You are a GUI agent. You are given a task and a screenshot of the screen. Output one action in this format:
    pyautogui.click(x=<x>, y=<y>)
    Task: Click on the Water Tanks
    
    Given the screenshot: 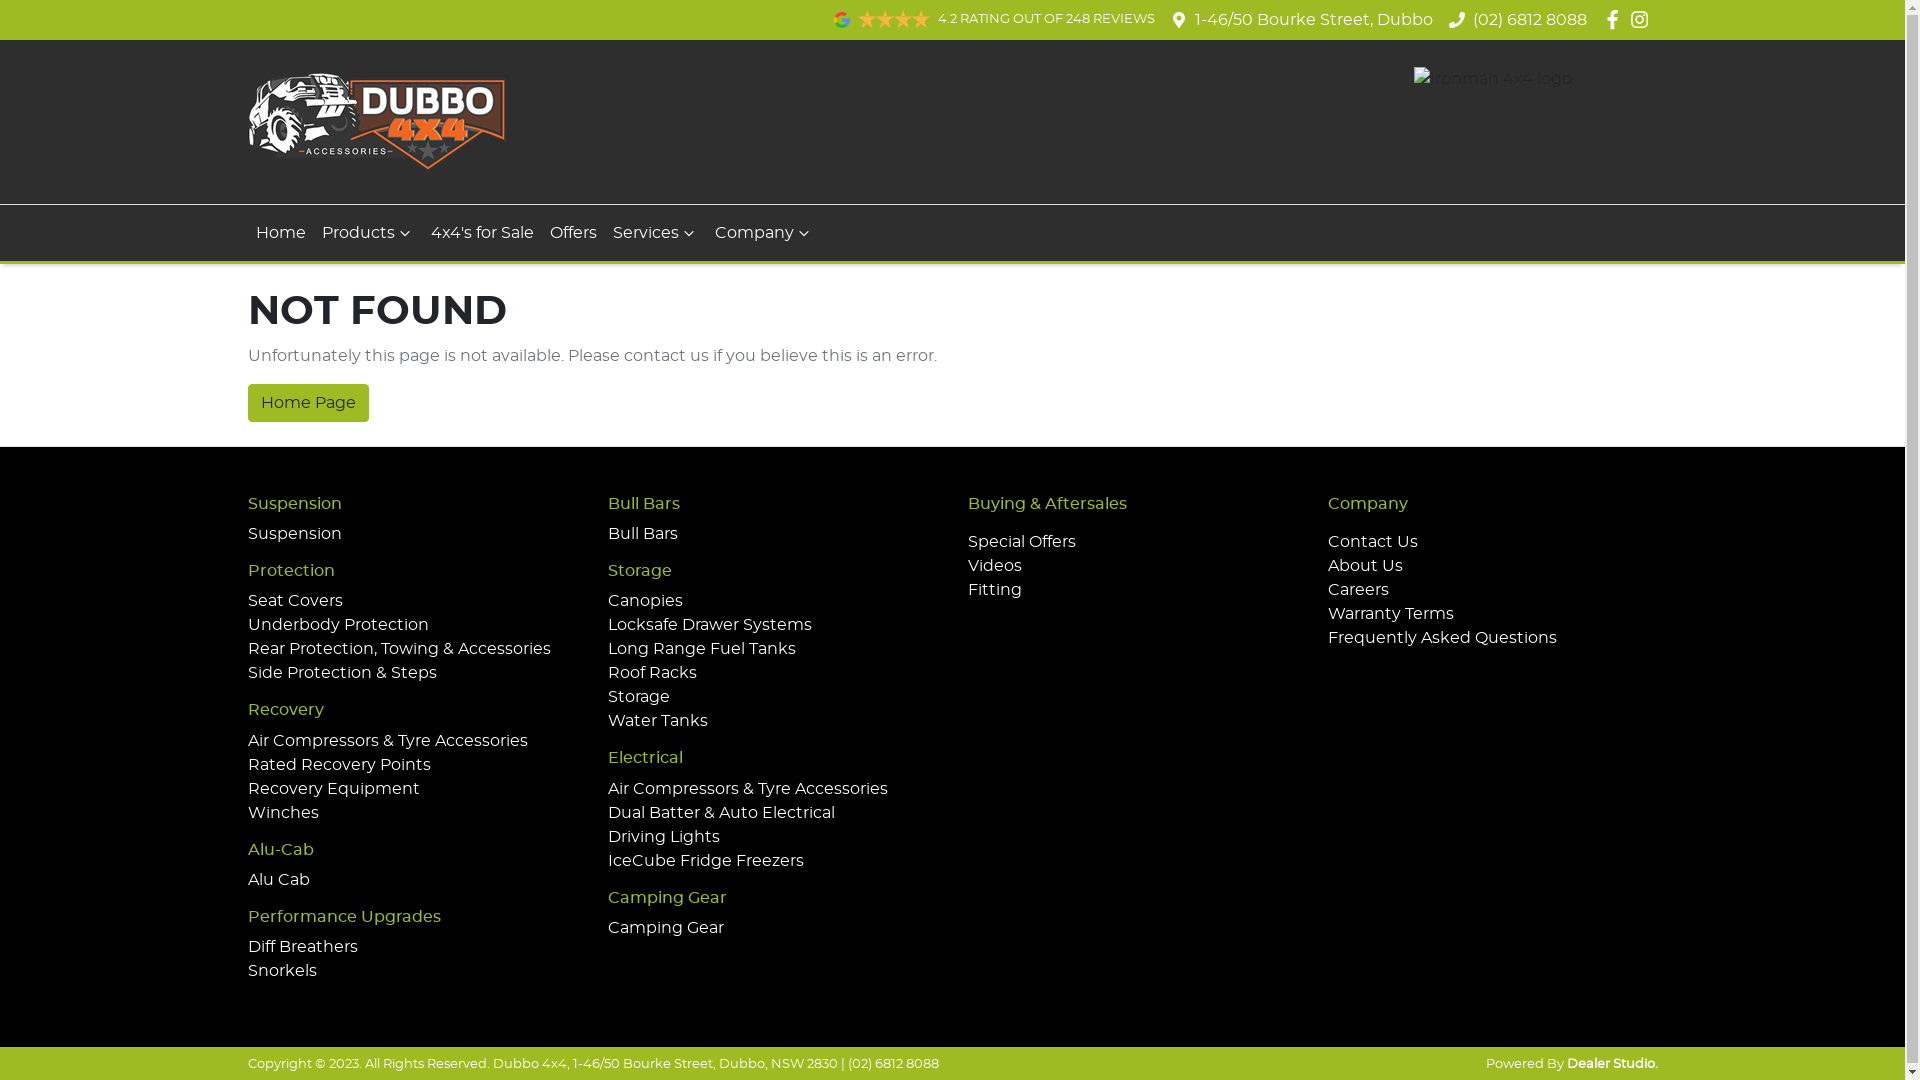 What is the action you would take?
    pyautogui.click(x=658, y=721)
    